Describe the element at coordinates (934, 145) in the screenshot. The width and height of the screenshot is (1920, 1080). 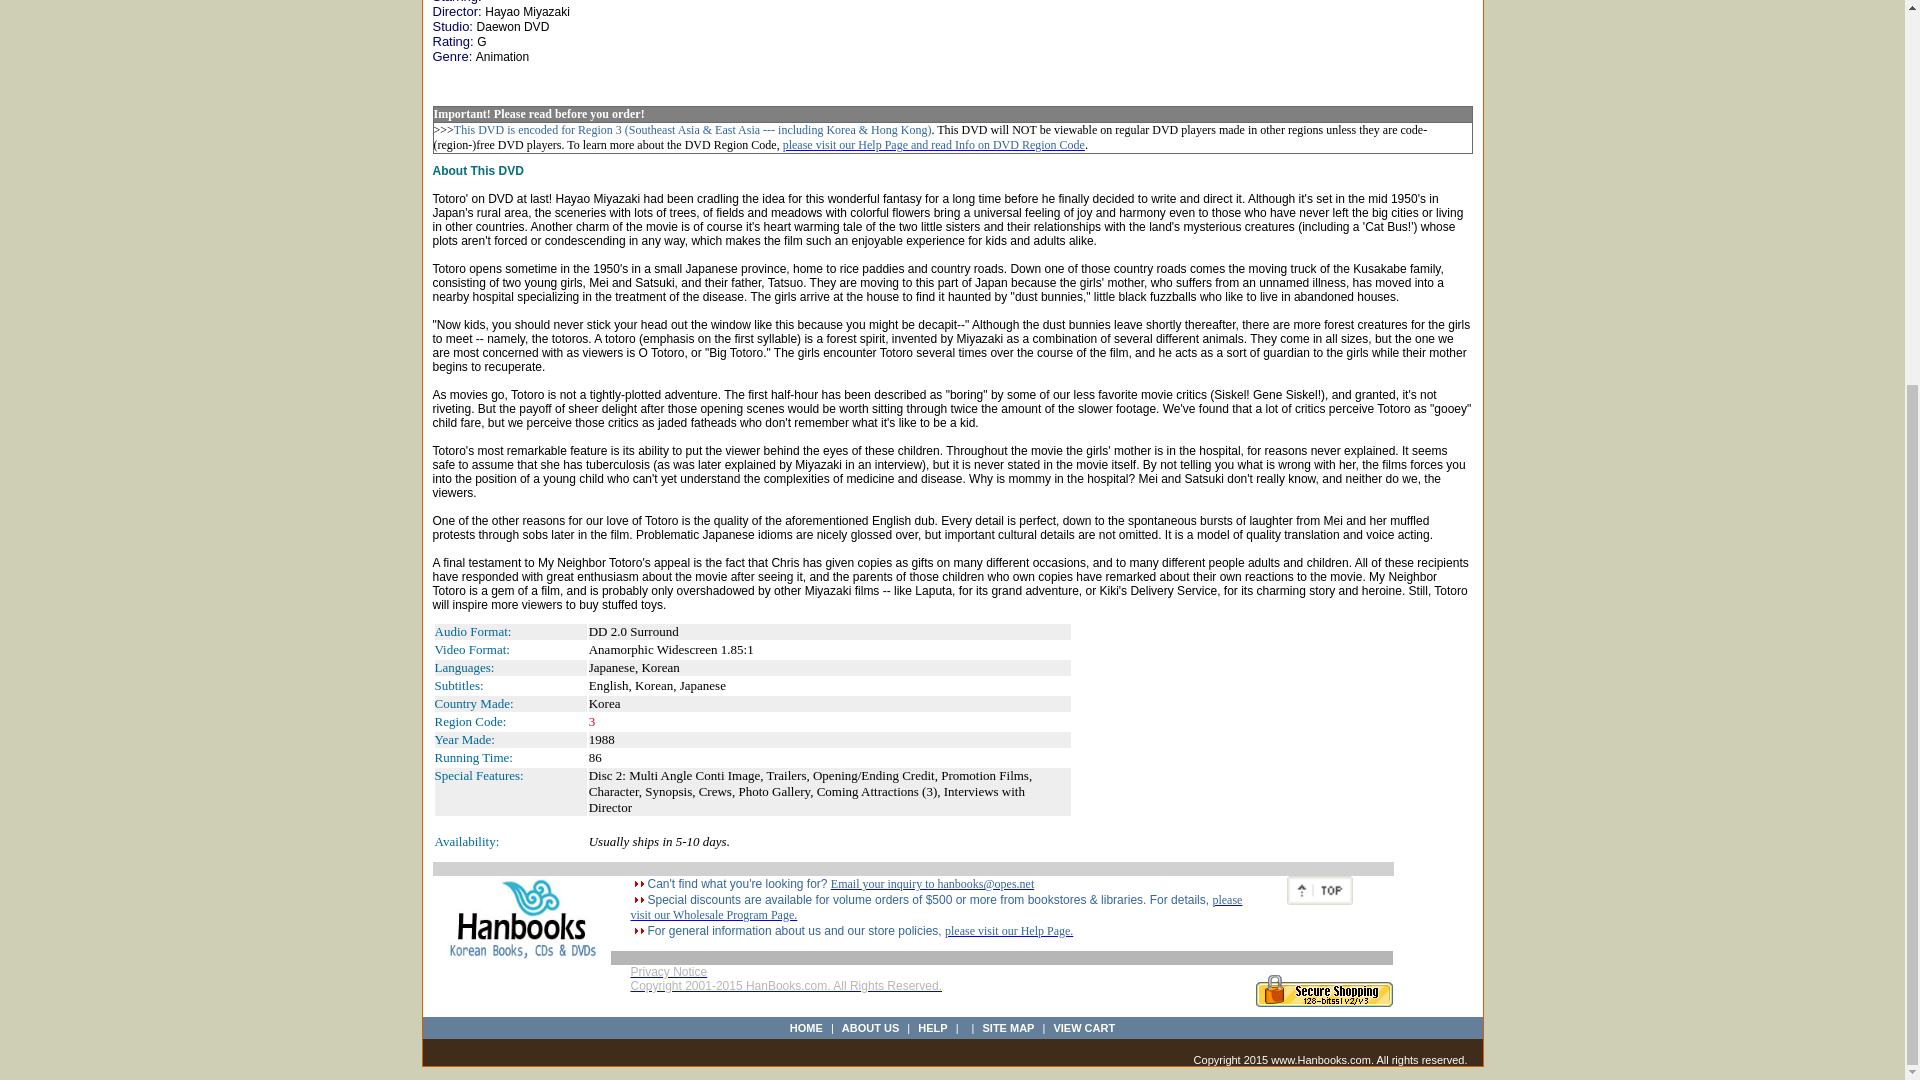
I see `please visit our Help Page and read Info on DVD Region Code` at that location.